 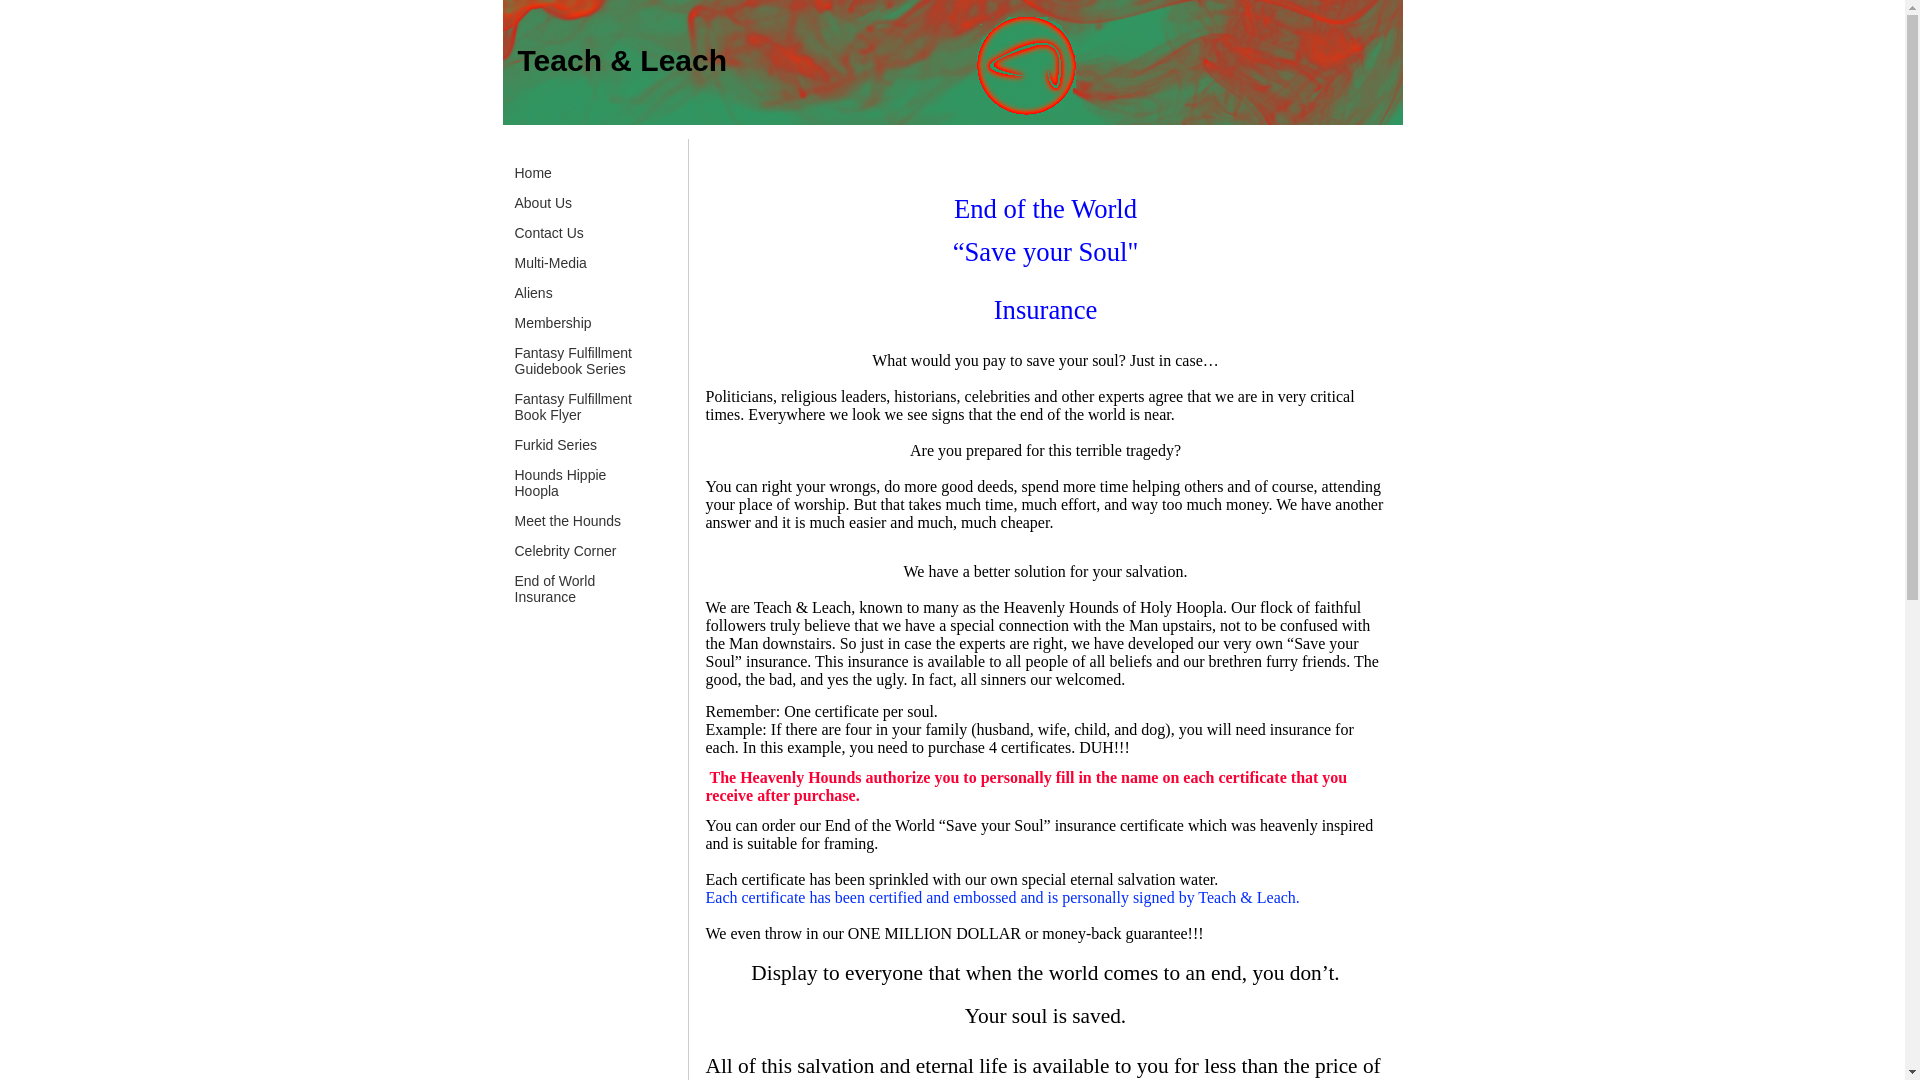 What do you see at coordinates (550, 270) in the screenshot?
I see `Multi-Media` at bounding box center [550, 270].